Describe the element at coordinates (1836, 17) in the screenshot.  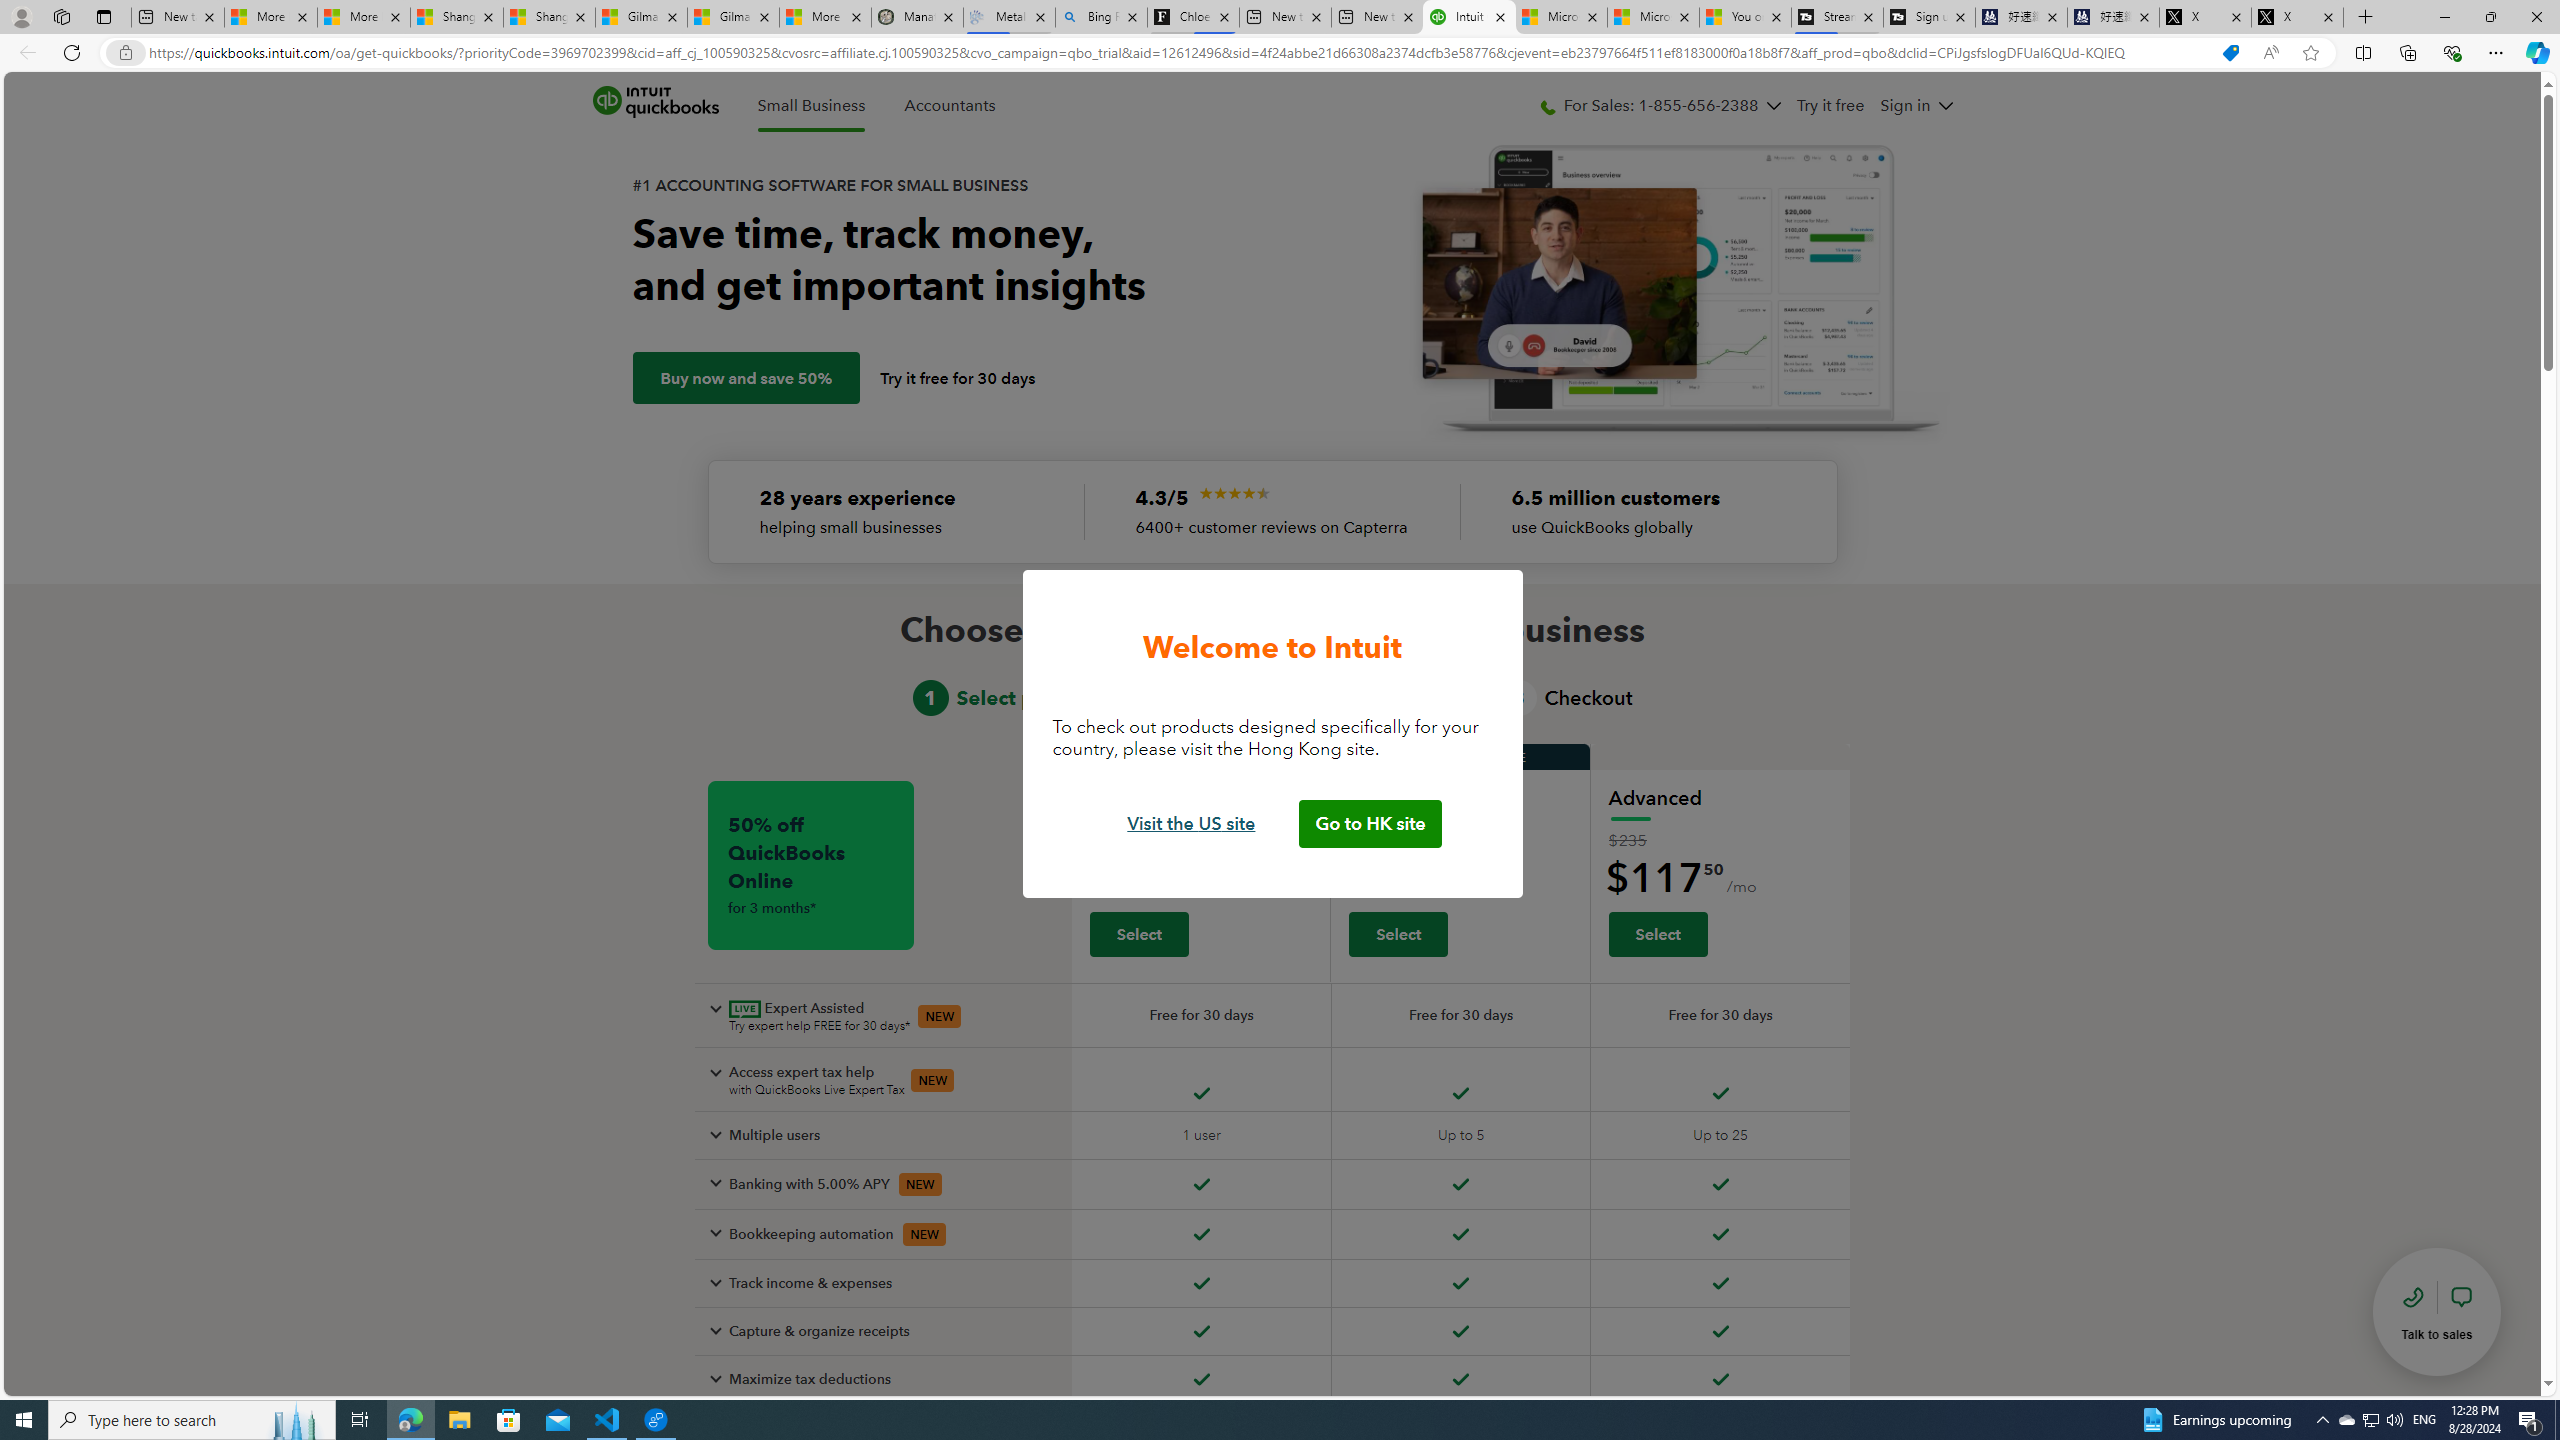
I see `Streaming Coverage | T3` at that location.